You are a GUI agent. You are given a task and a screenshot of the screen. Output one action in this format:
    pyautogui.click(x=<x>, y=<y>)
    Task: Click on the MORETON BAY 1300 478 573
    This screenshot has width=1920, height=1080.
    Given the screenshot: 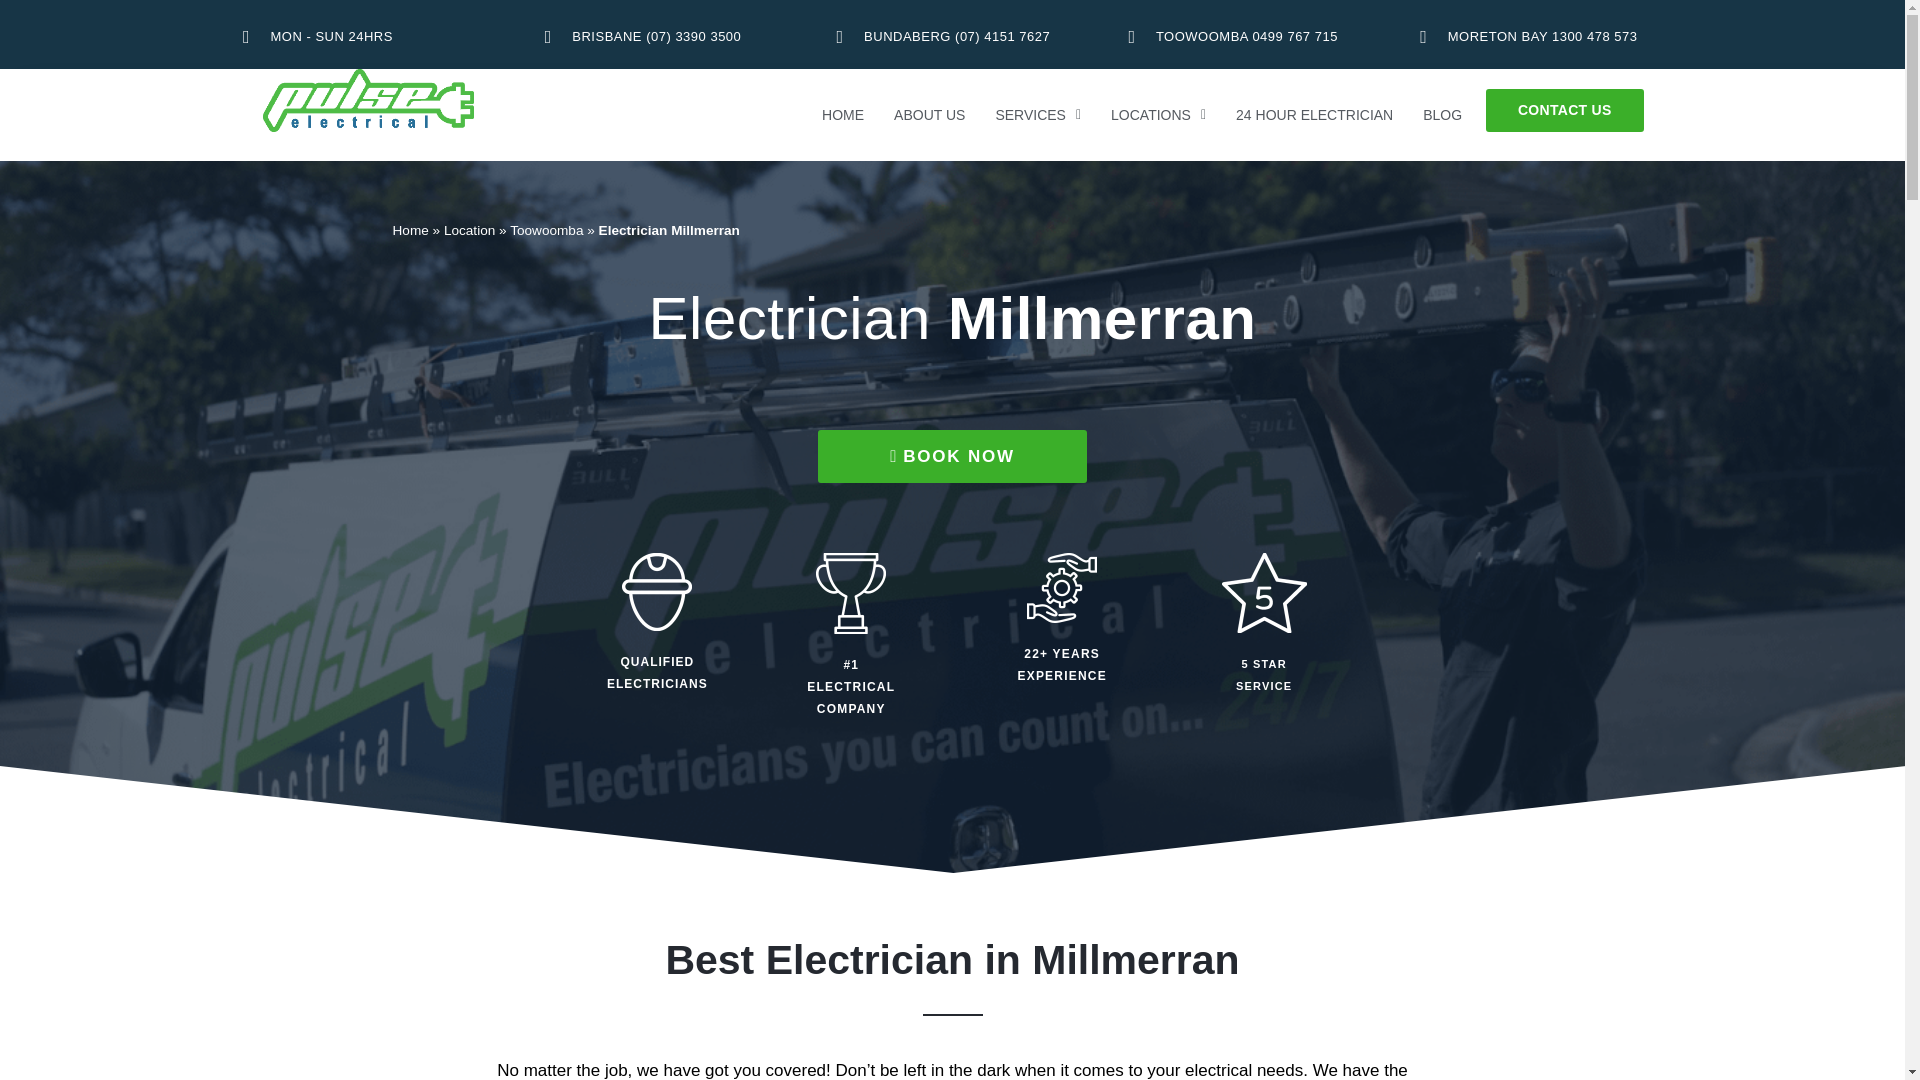 What is the action you would take?
    pyautogui.click(x=1536, y=36)
    